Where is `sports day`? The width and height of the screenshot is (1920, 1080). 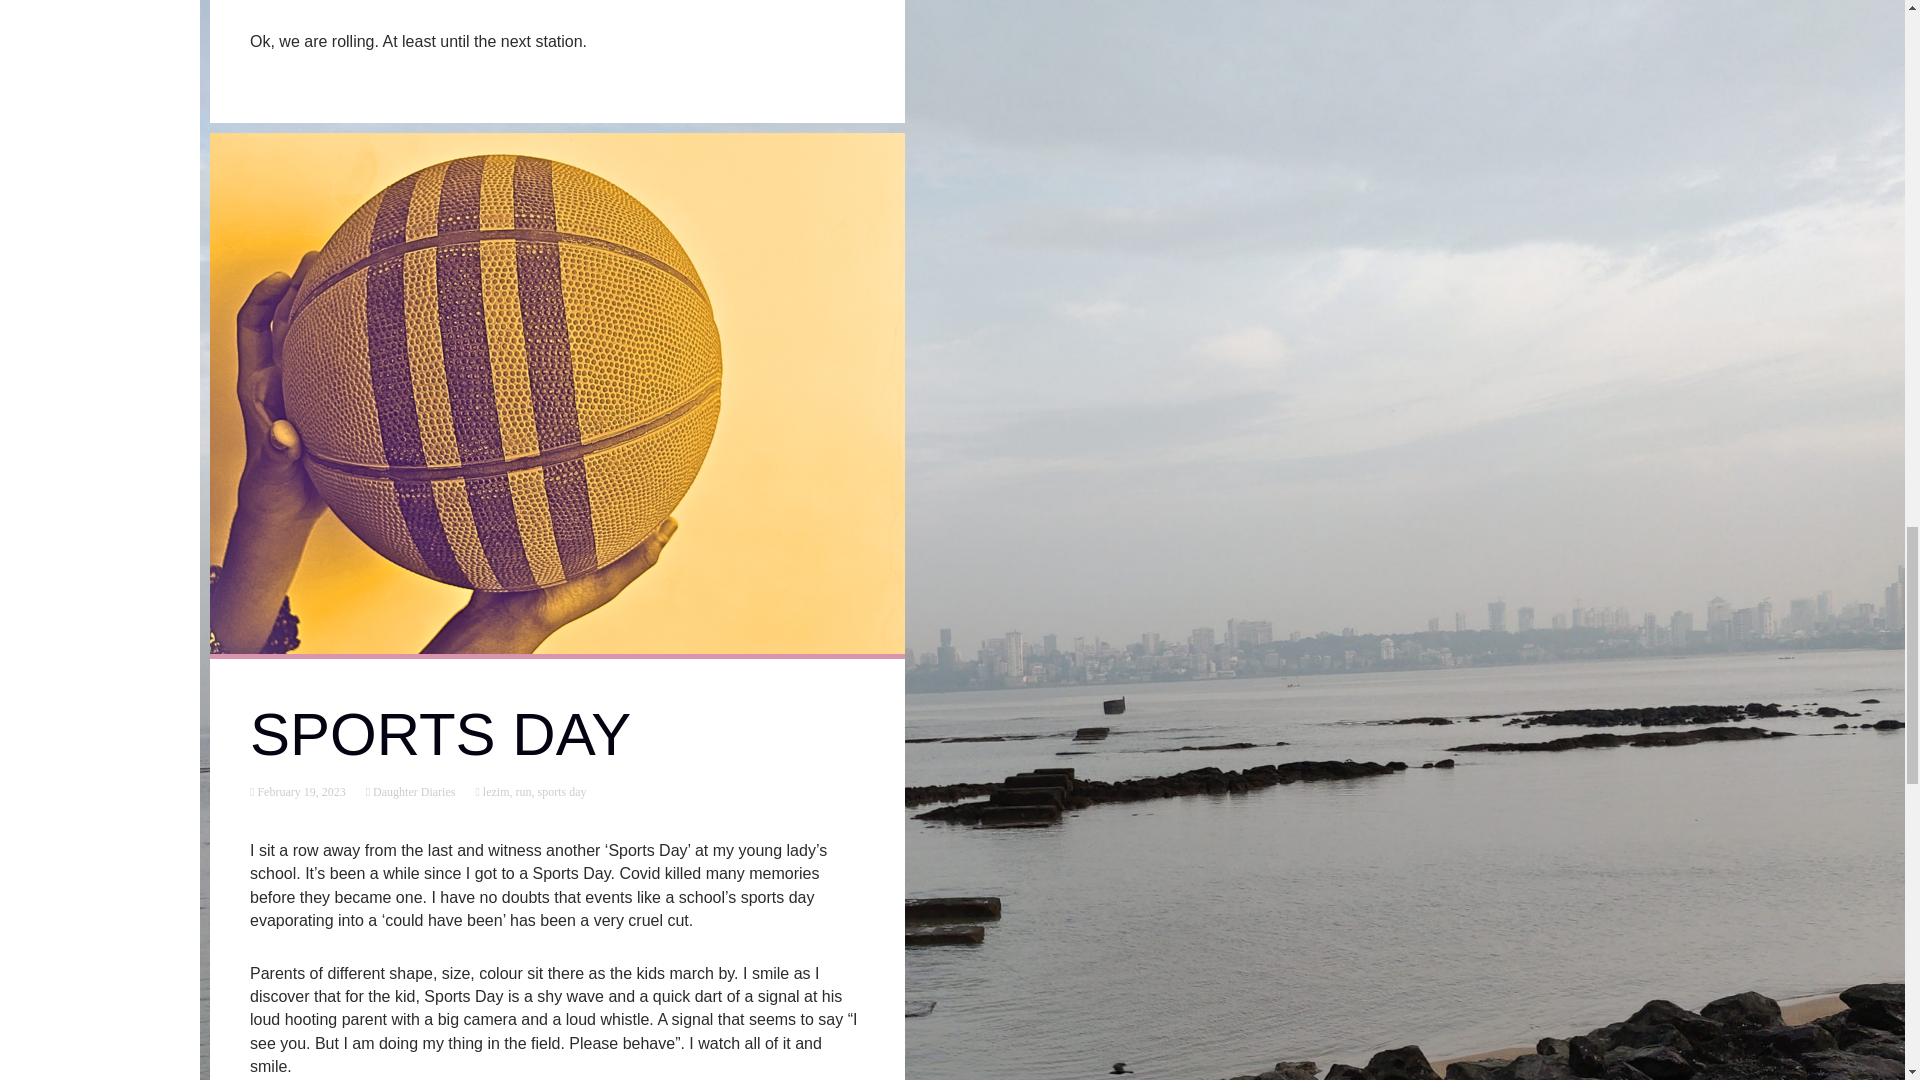 sports day is located at coordinates (561, 792).